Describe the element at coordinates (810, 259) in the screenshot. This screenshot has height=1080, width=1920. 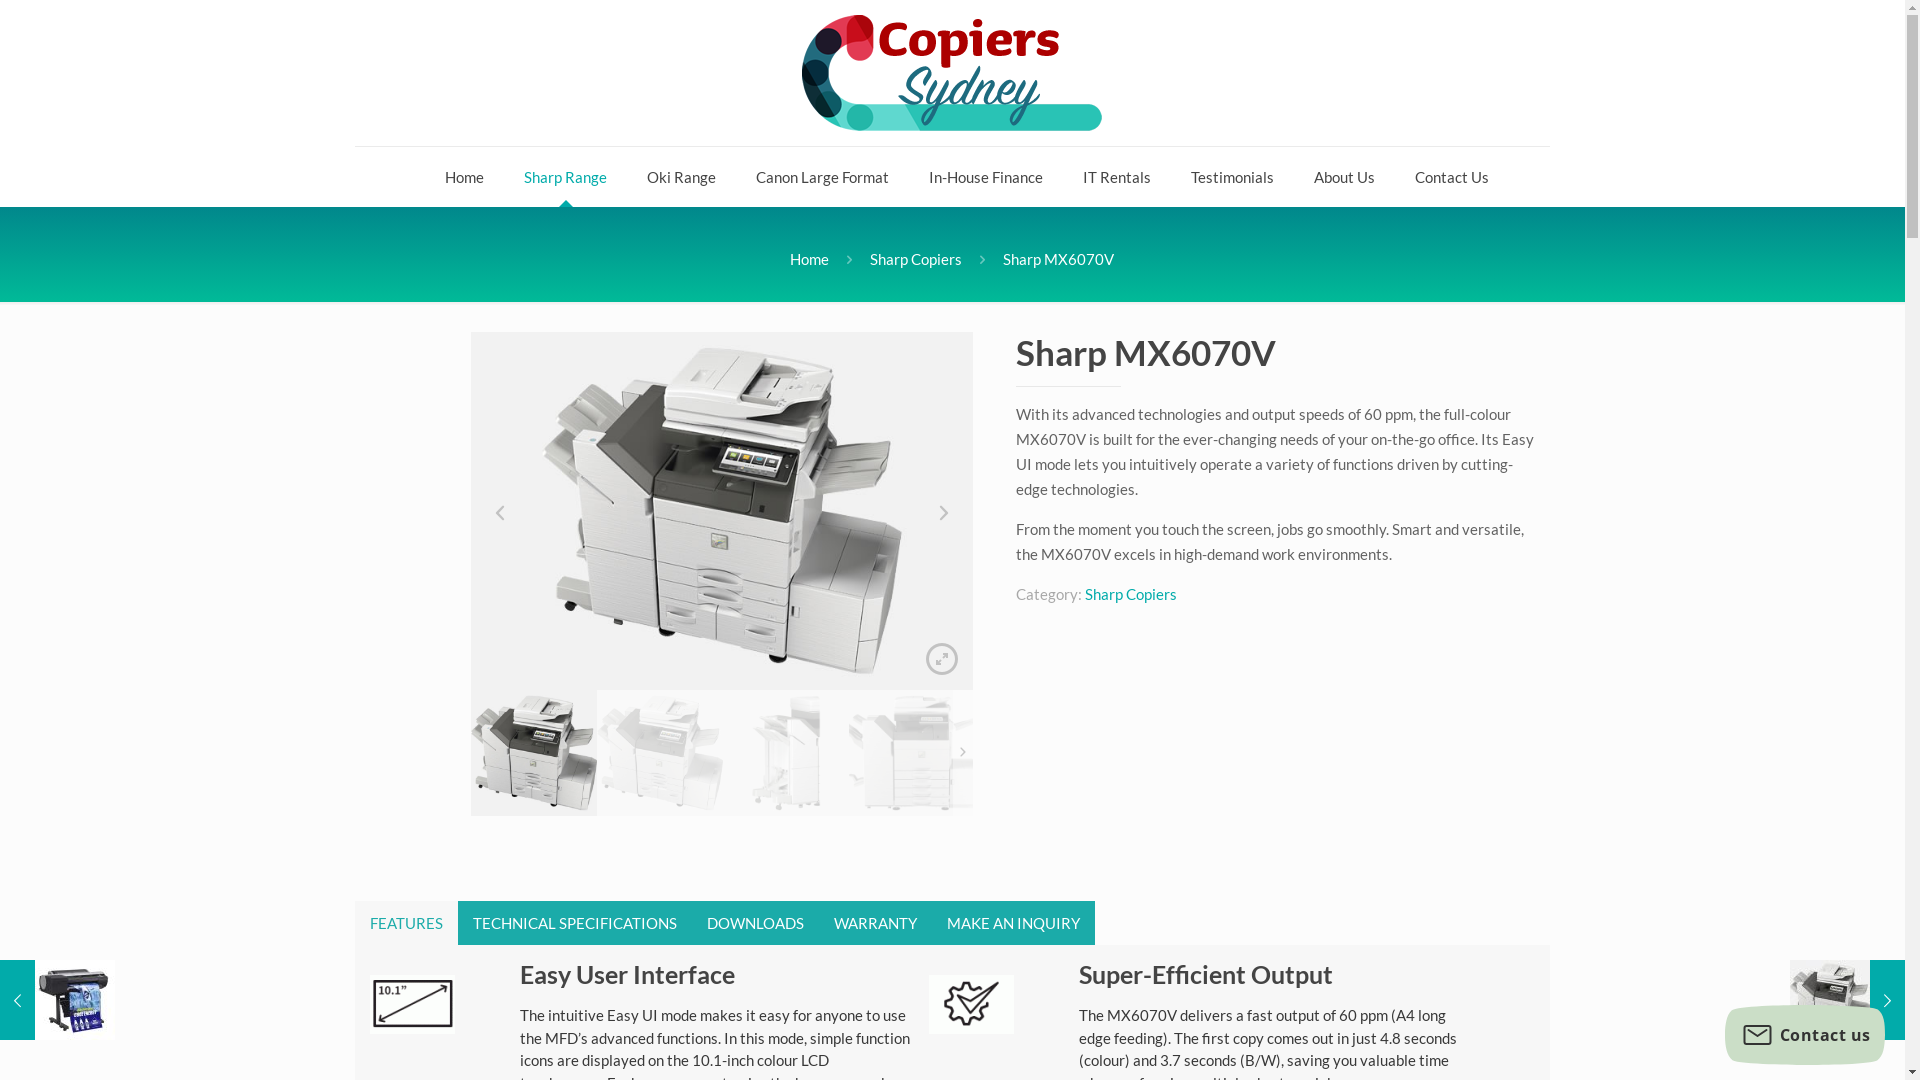
I see `Home` at that location.